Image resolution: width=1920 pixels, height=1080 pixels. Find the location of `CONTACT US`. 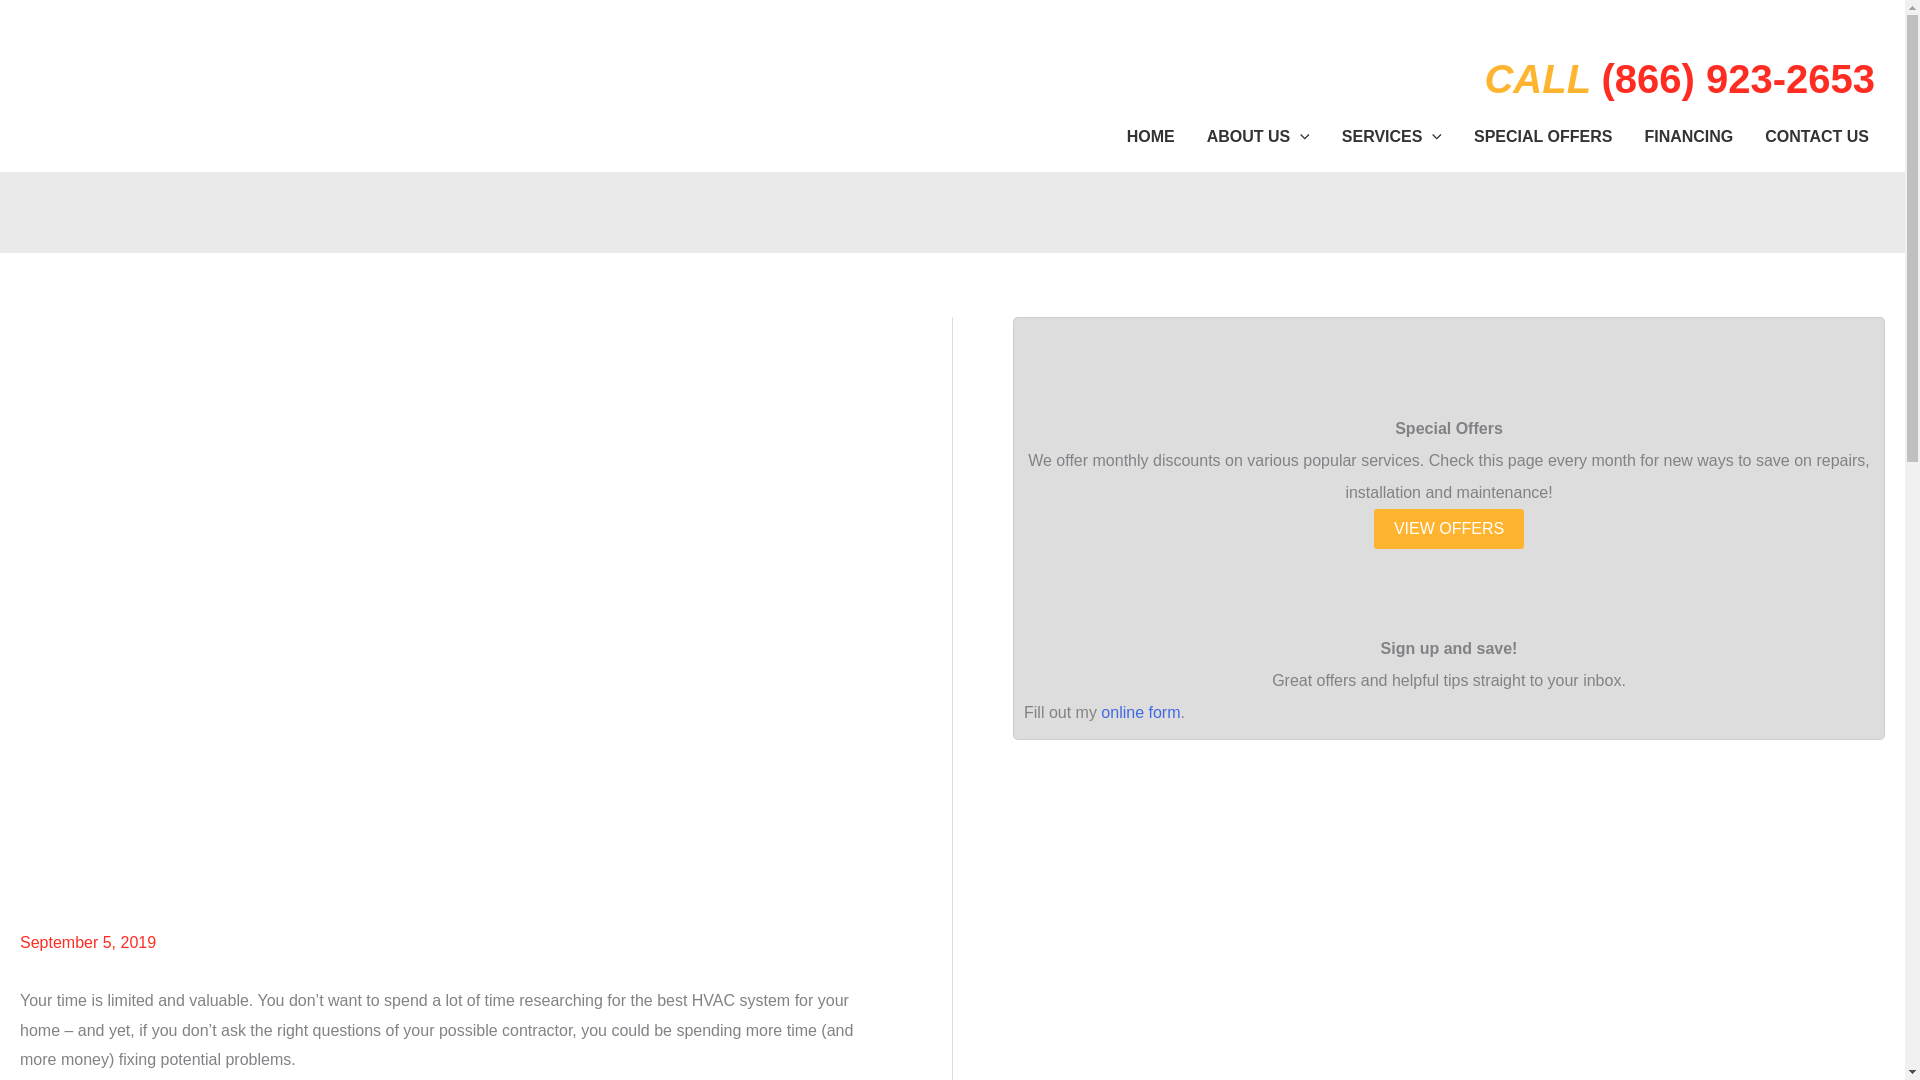

CONTACT US is located at coordinates (1817, 136).